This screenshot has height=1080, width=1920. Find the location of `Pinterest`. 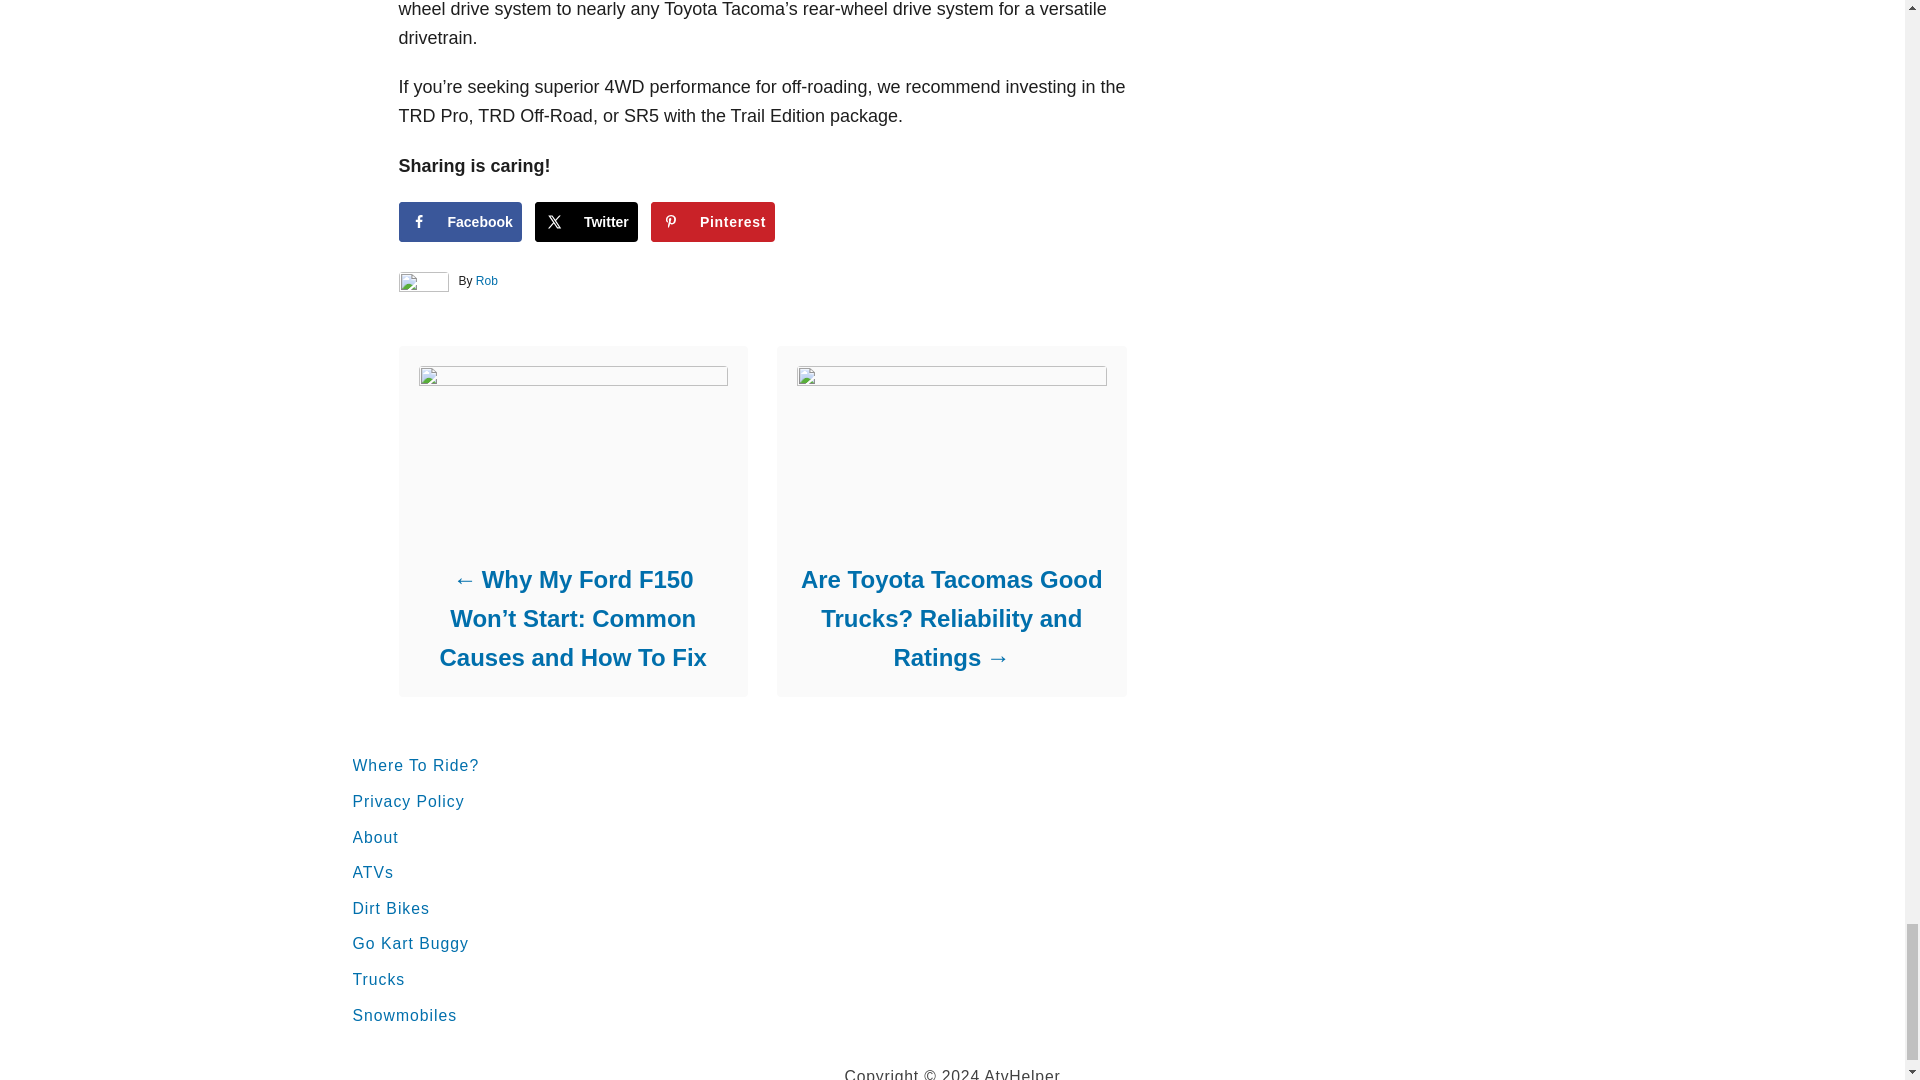

Pinterest is located at coordinates (712, 221).